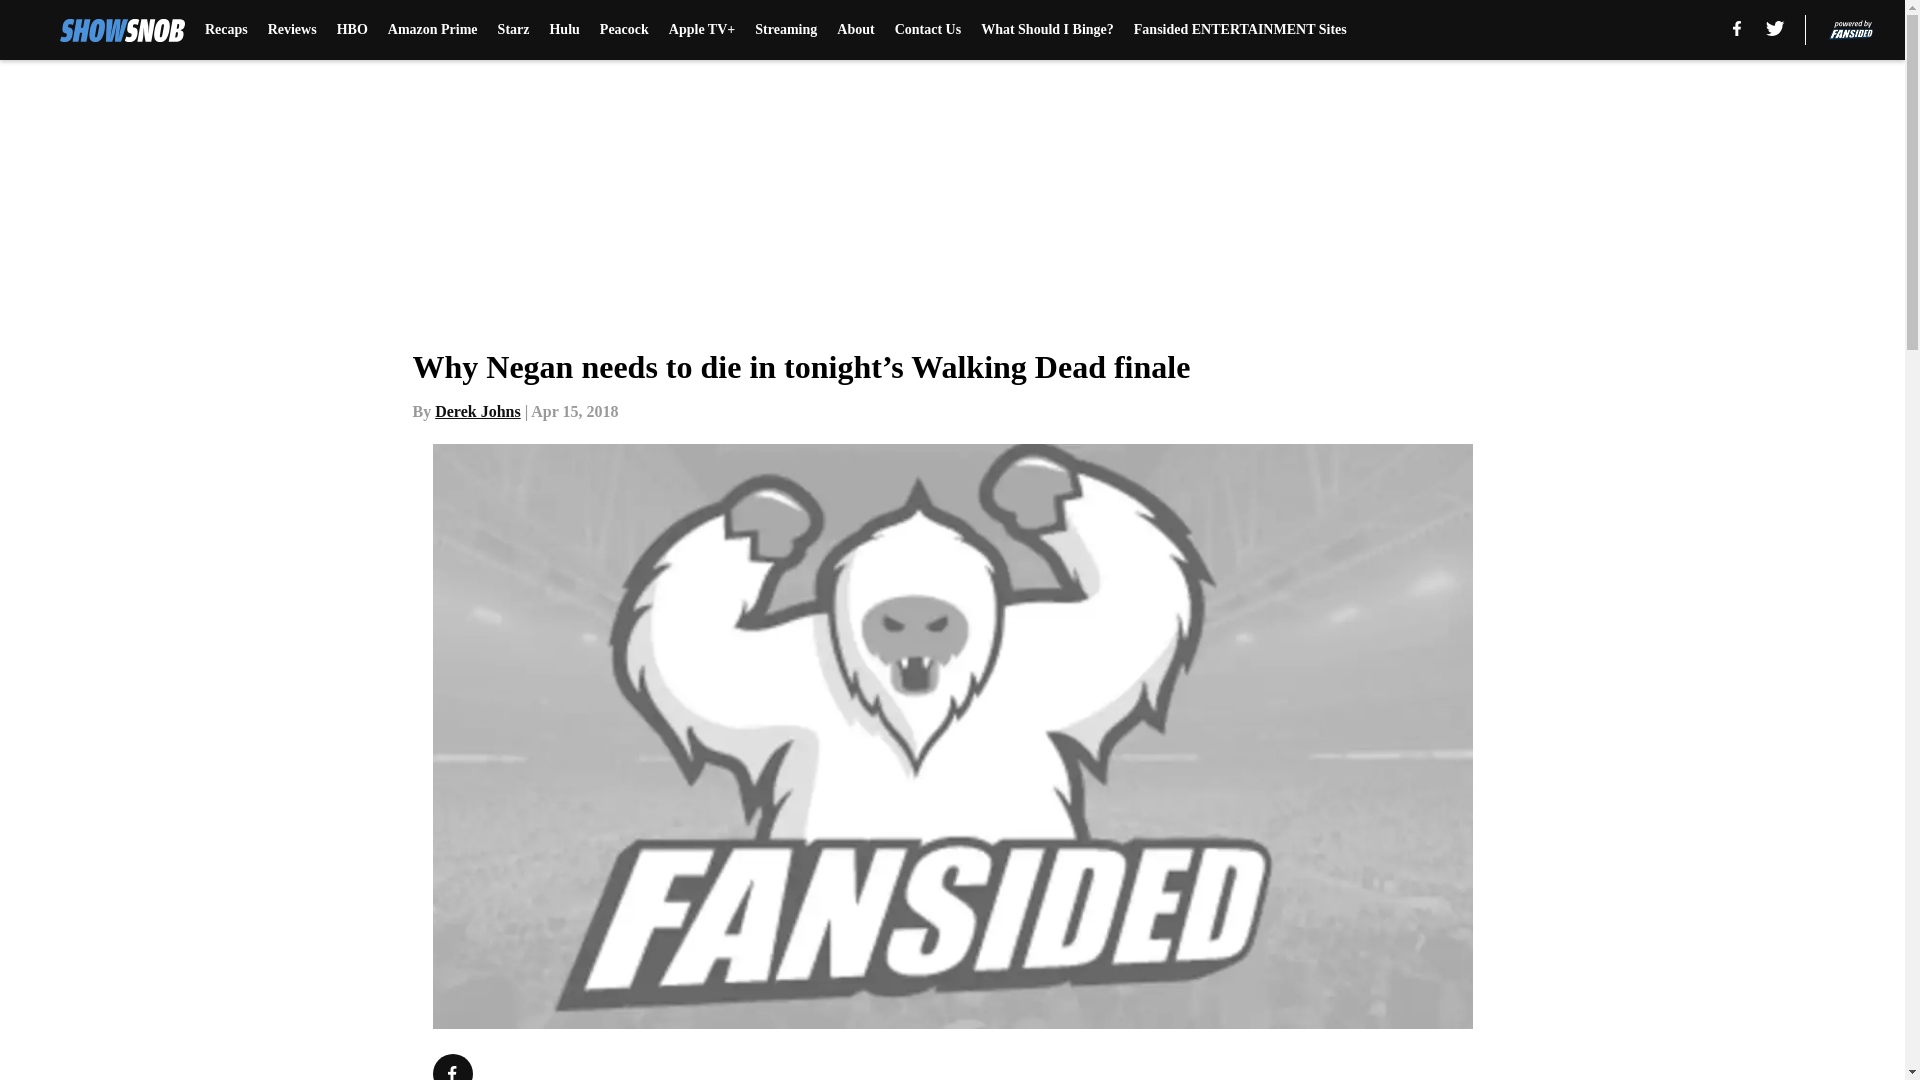  I want to click on What Should I Binge?, so click(1047, 30).